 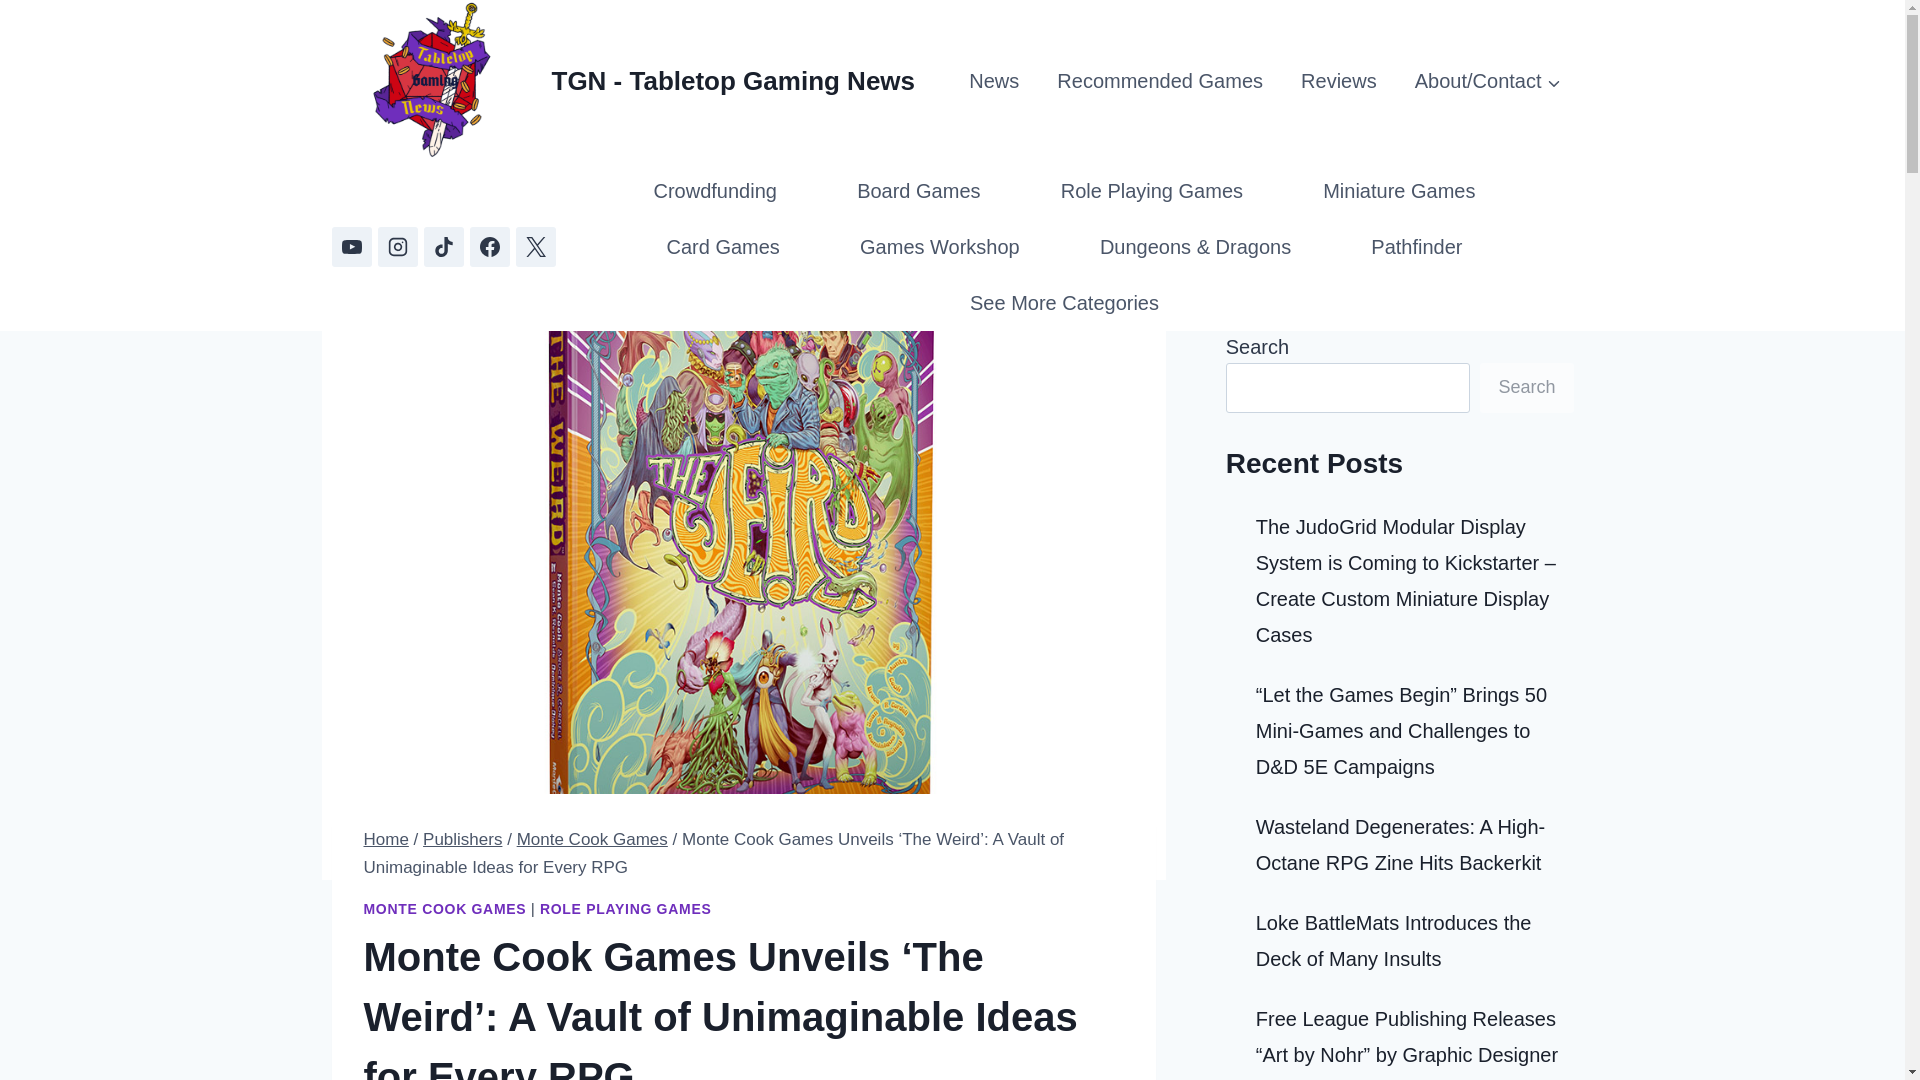 What do you see at coordinates (1159, 80) in the screenshot?
I see `Recommended Games` at bounding box center [1159, 80].